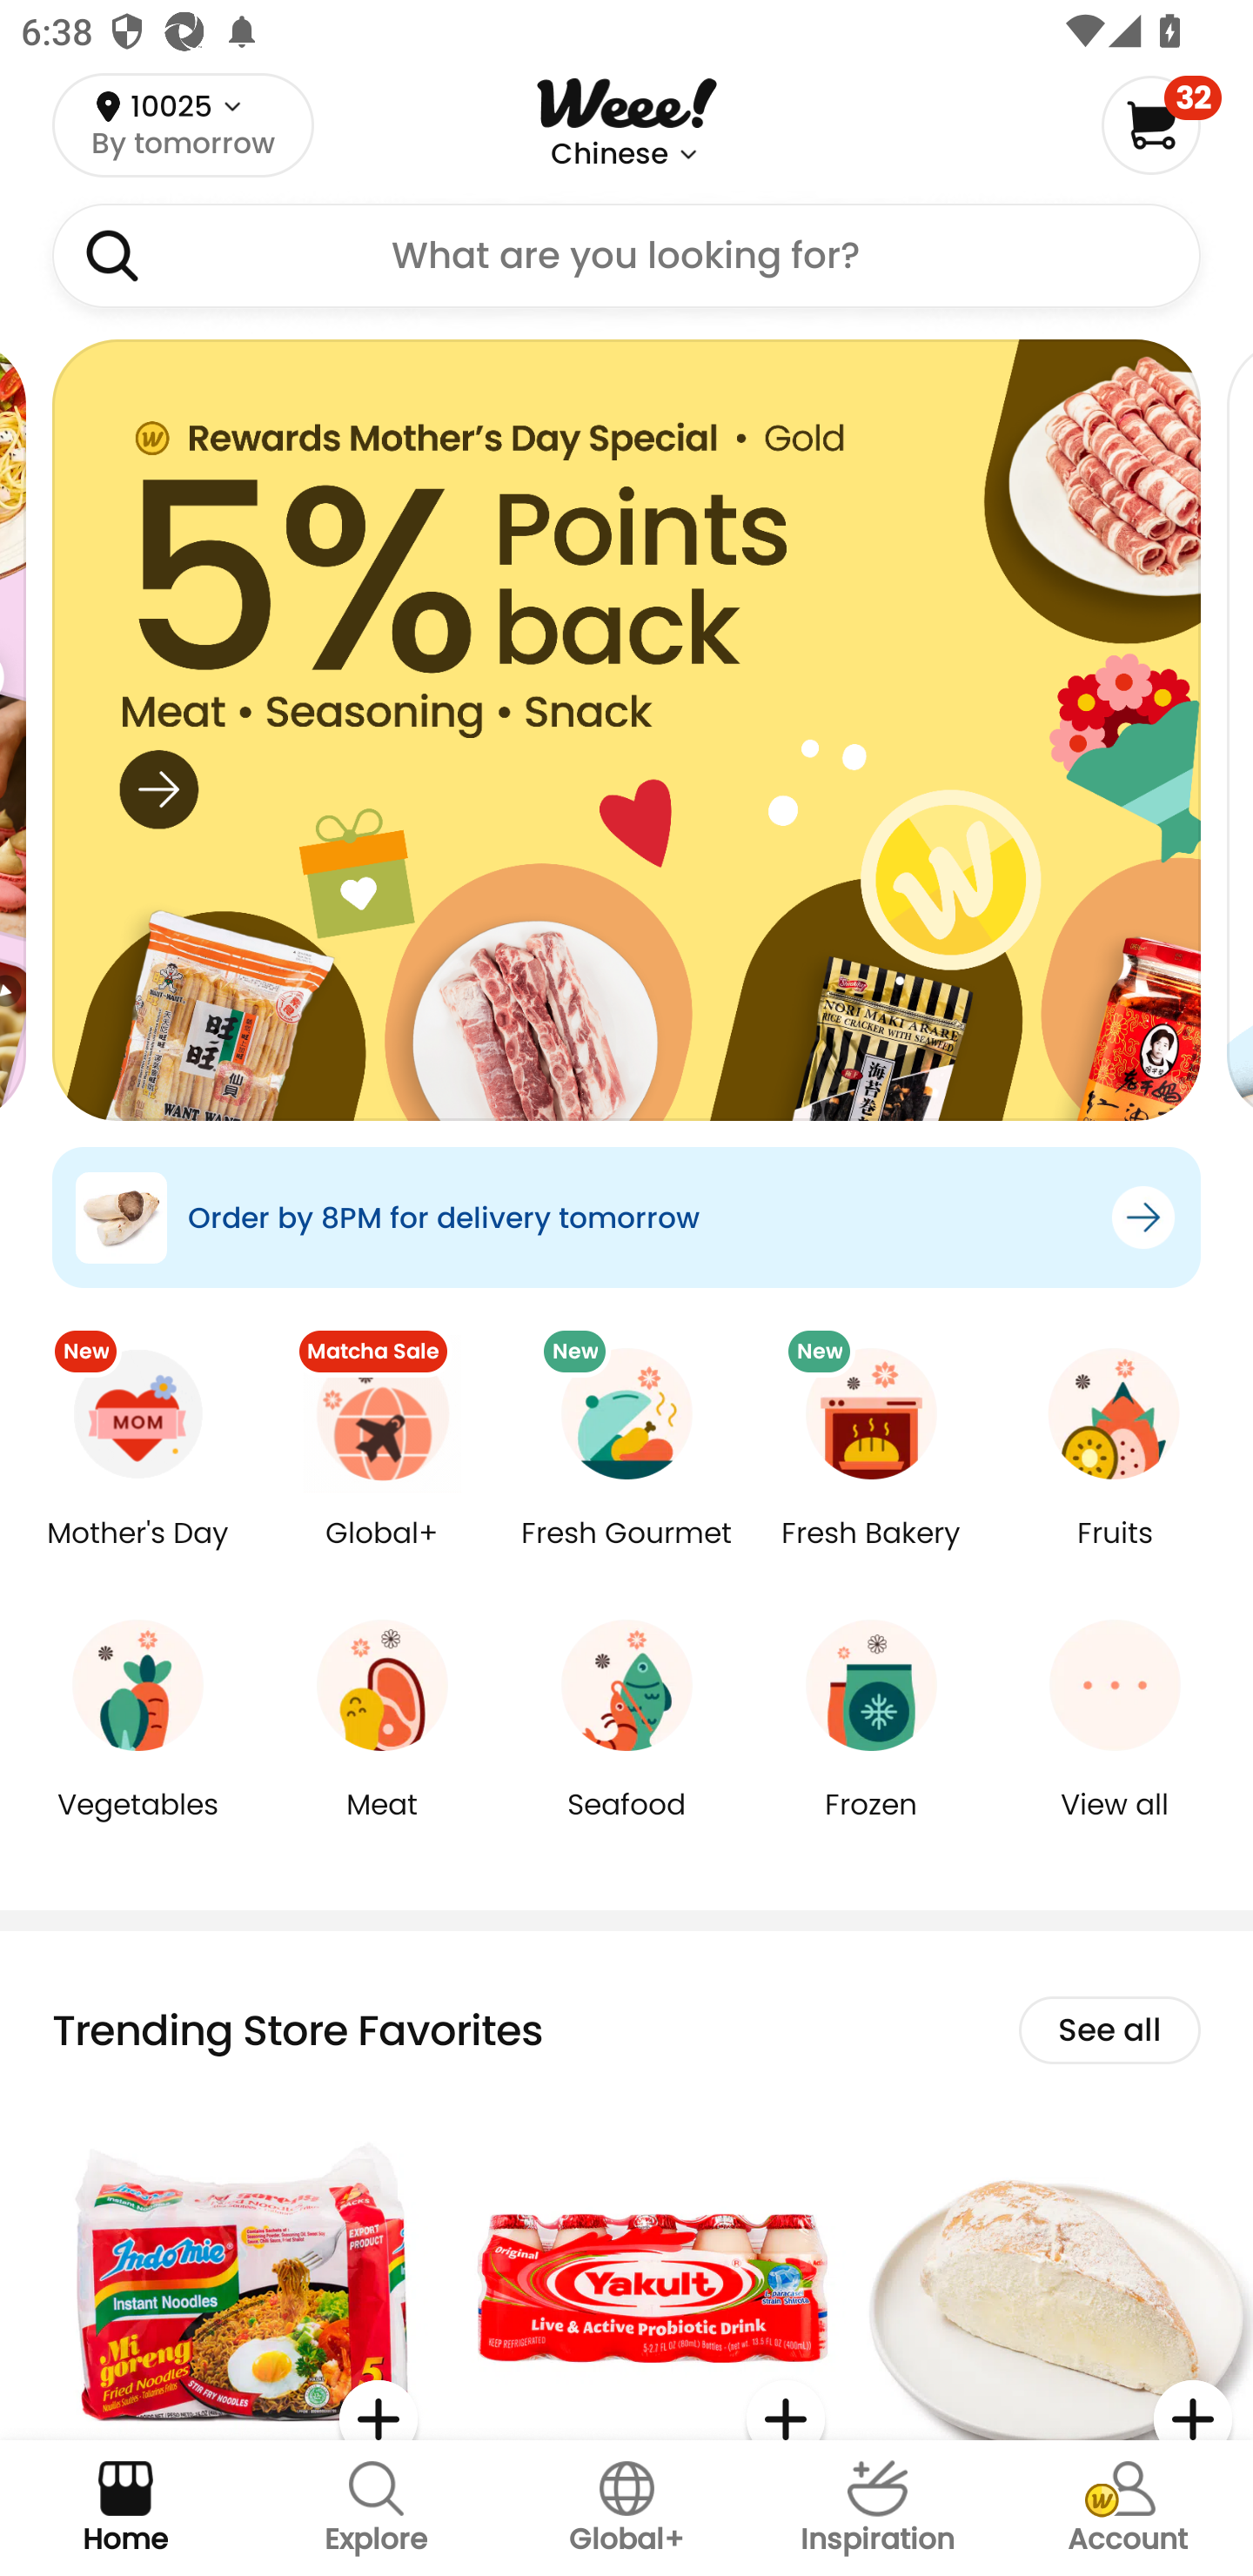  What do you see at coordinates (183, 124) in the screenshot?
I see `10025 By tomorrow` at bounding box center [183, 124].